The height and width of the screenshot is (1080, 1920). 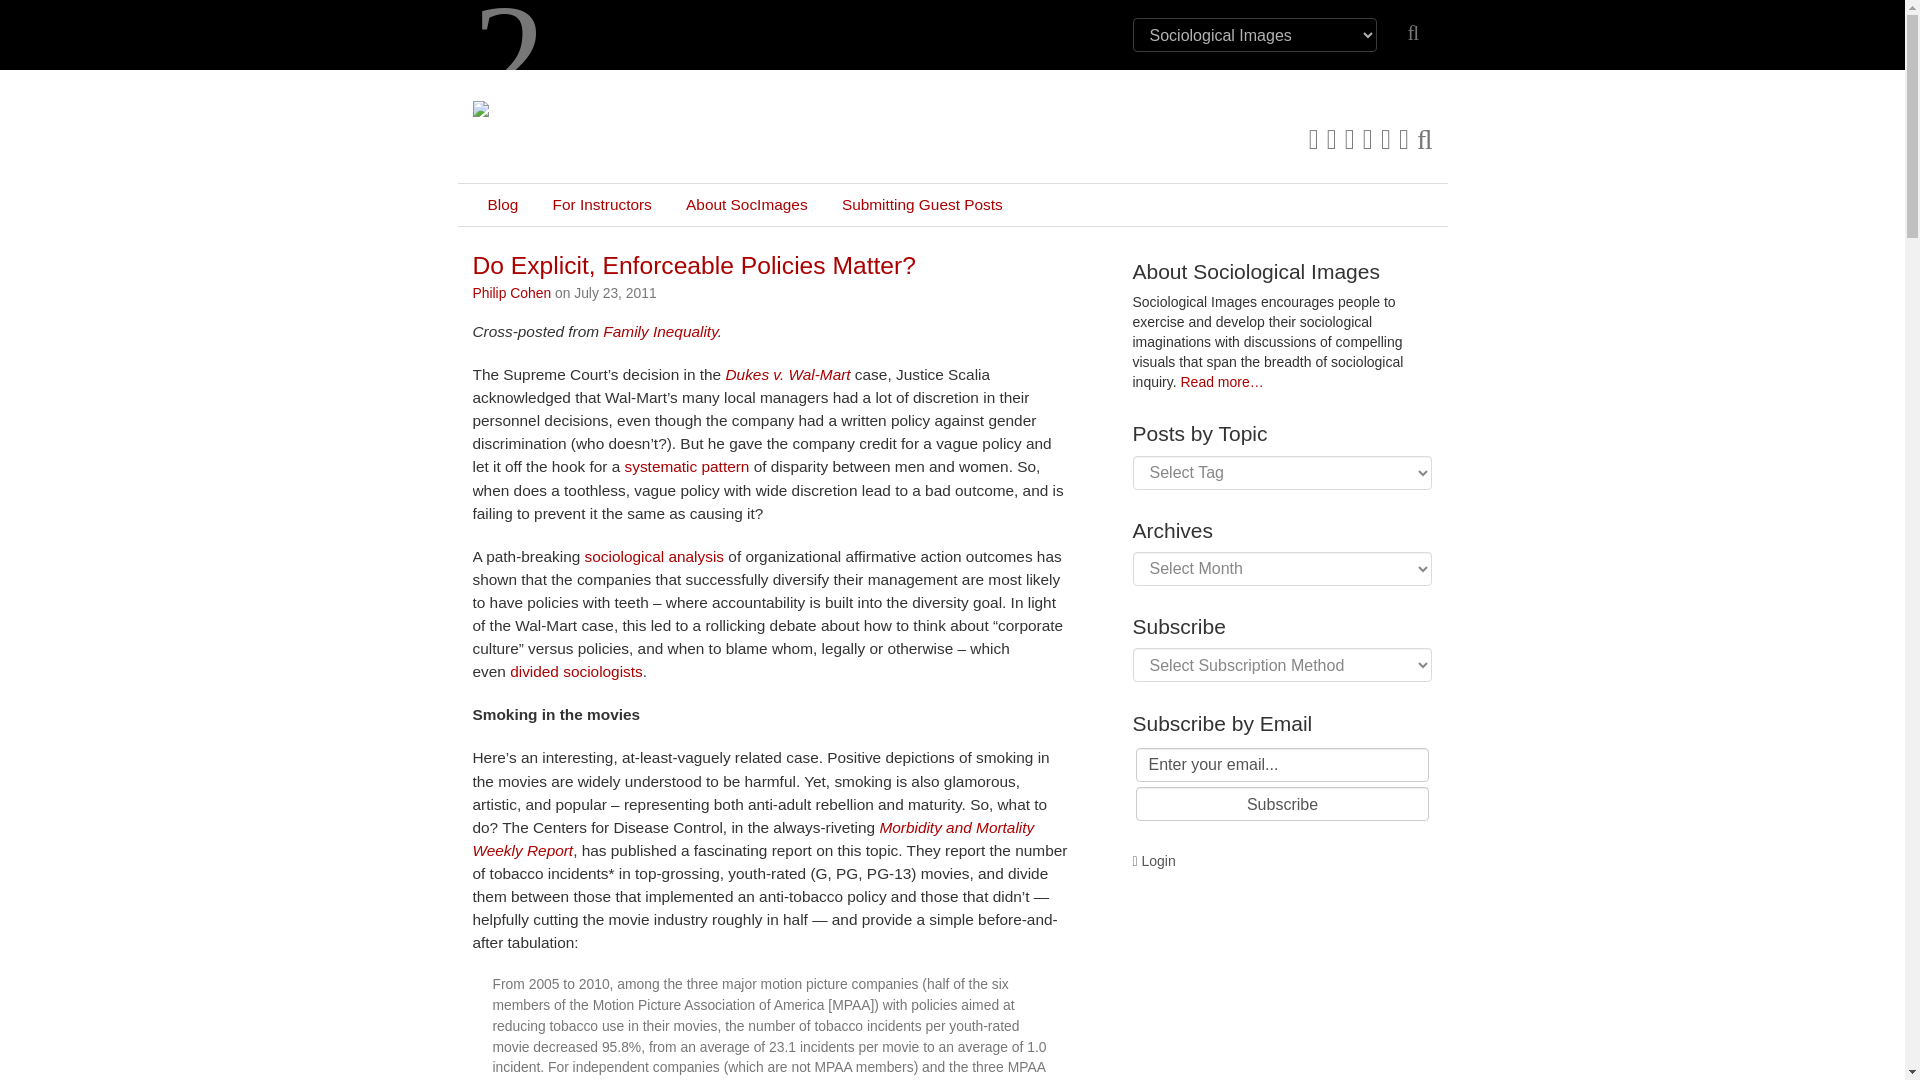 I want to click on Submitting Guest Posts, so click(x=922, y=204).